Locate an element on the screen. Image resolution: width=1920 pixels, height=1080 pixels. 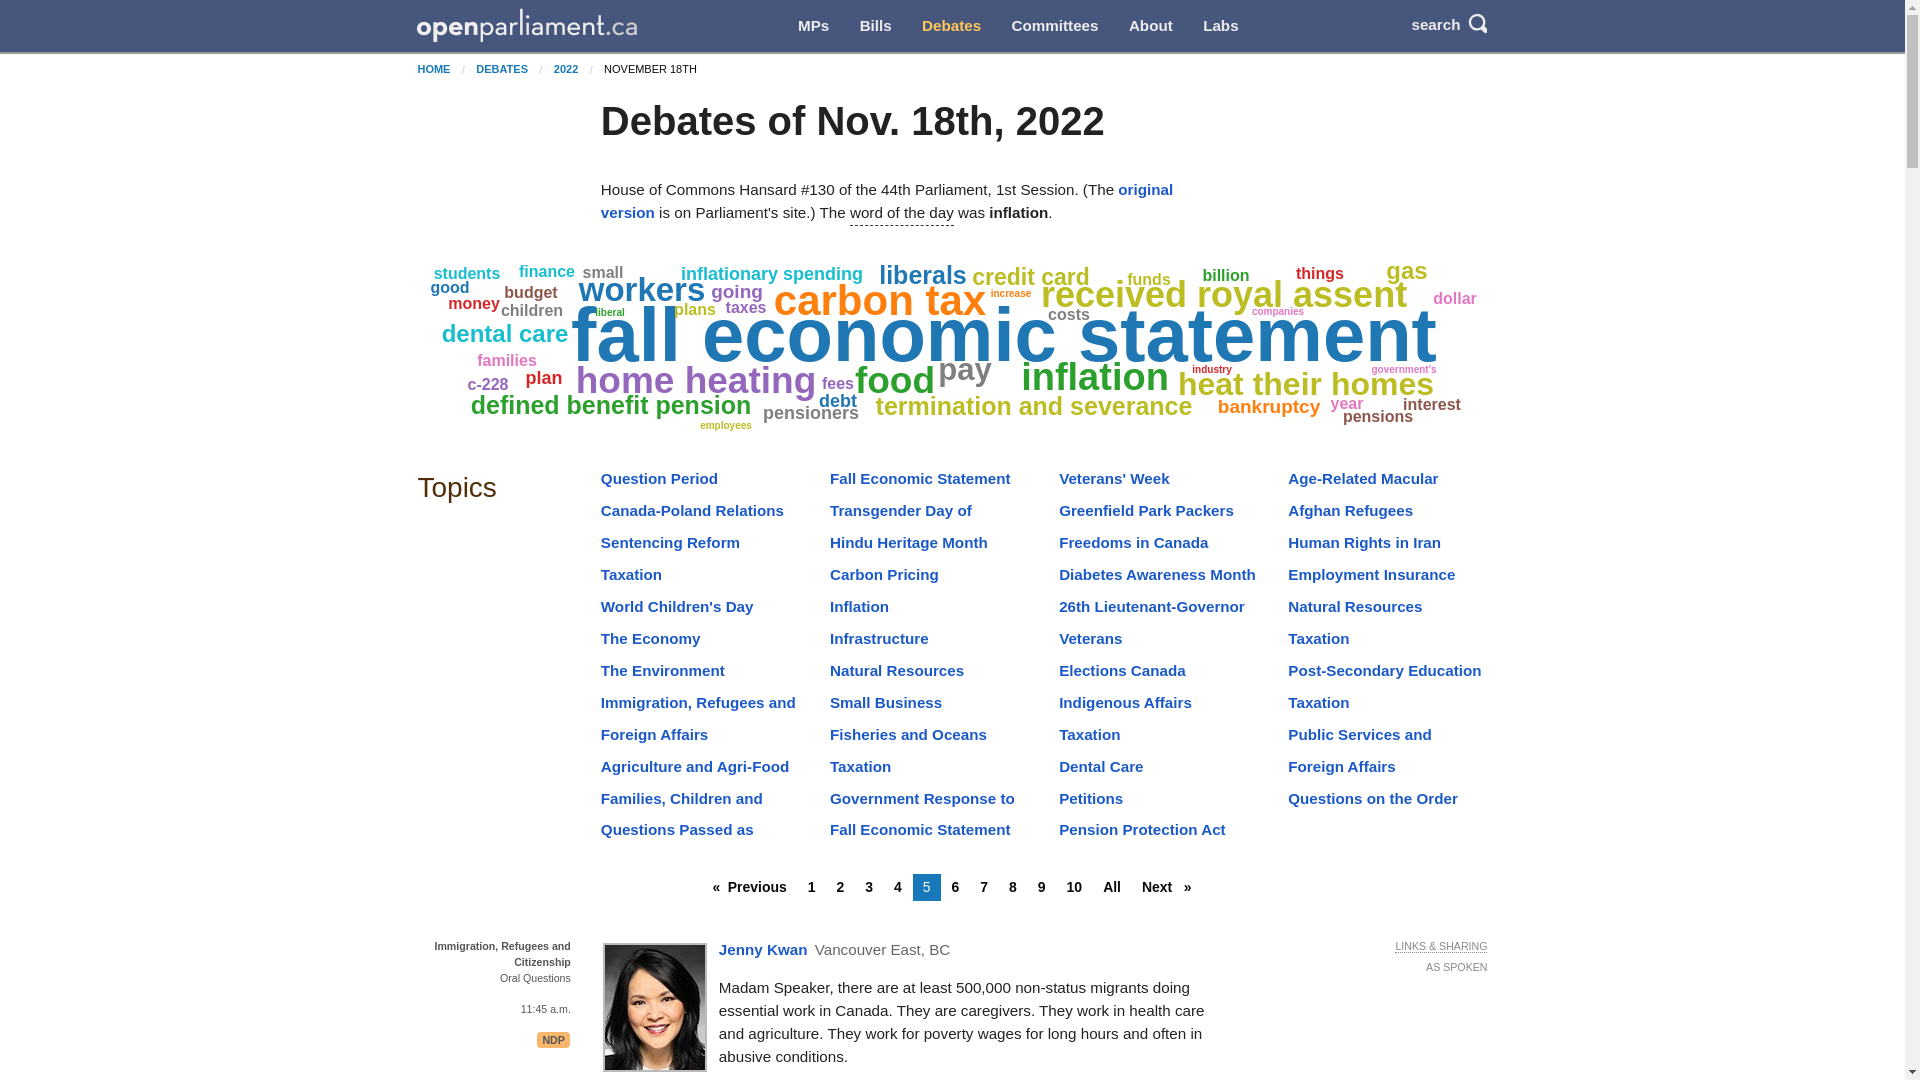
Debates is located at coordinates (951, 26).